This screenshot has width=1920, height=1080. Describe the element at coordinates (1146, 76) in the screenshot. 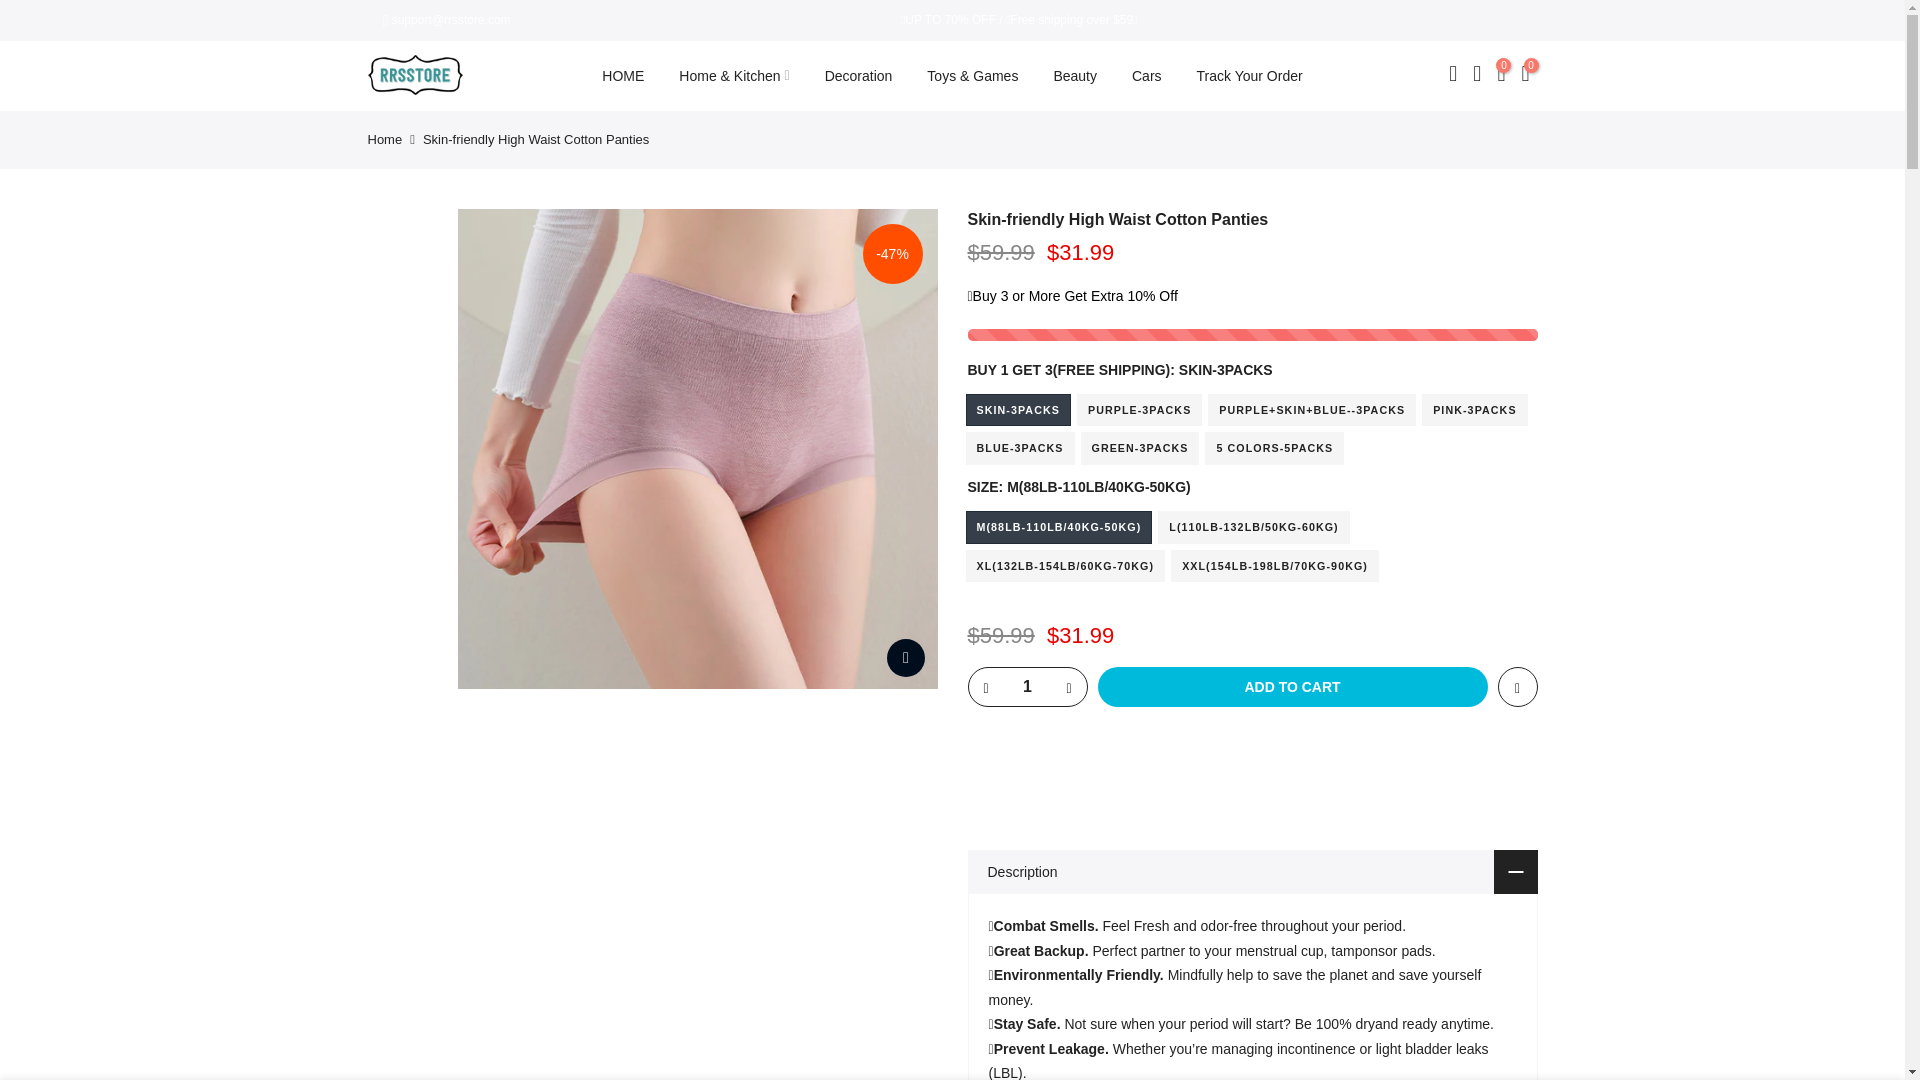

I see `Cars` at that location.